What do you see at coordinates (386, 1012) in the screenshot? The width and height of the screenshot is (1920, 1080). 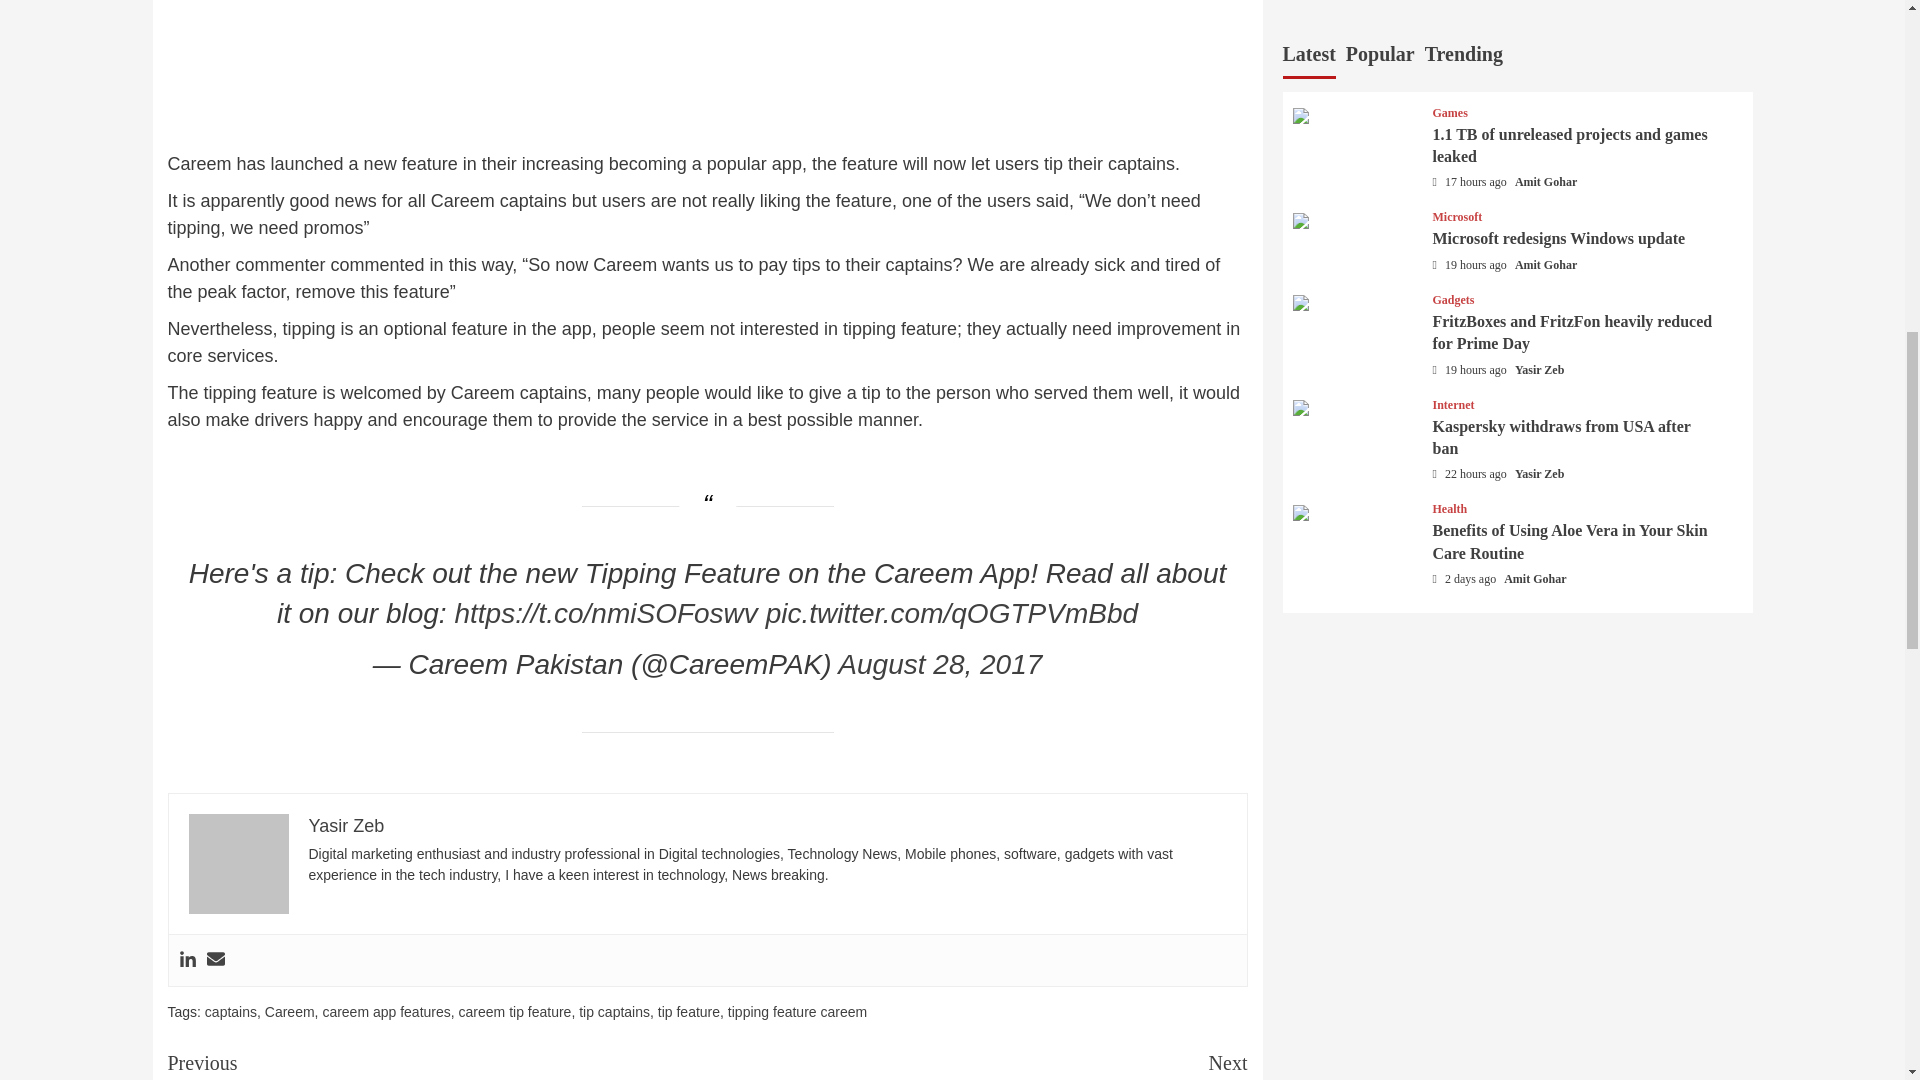 I see `careem app features` at bounding box center [386, 1012].